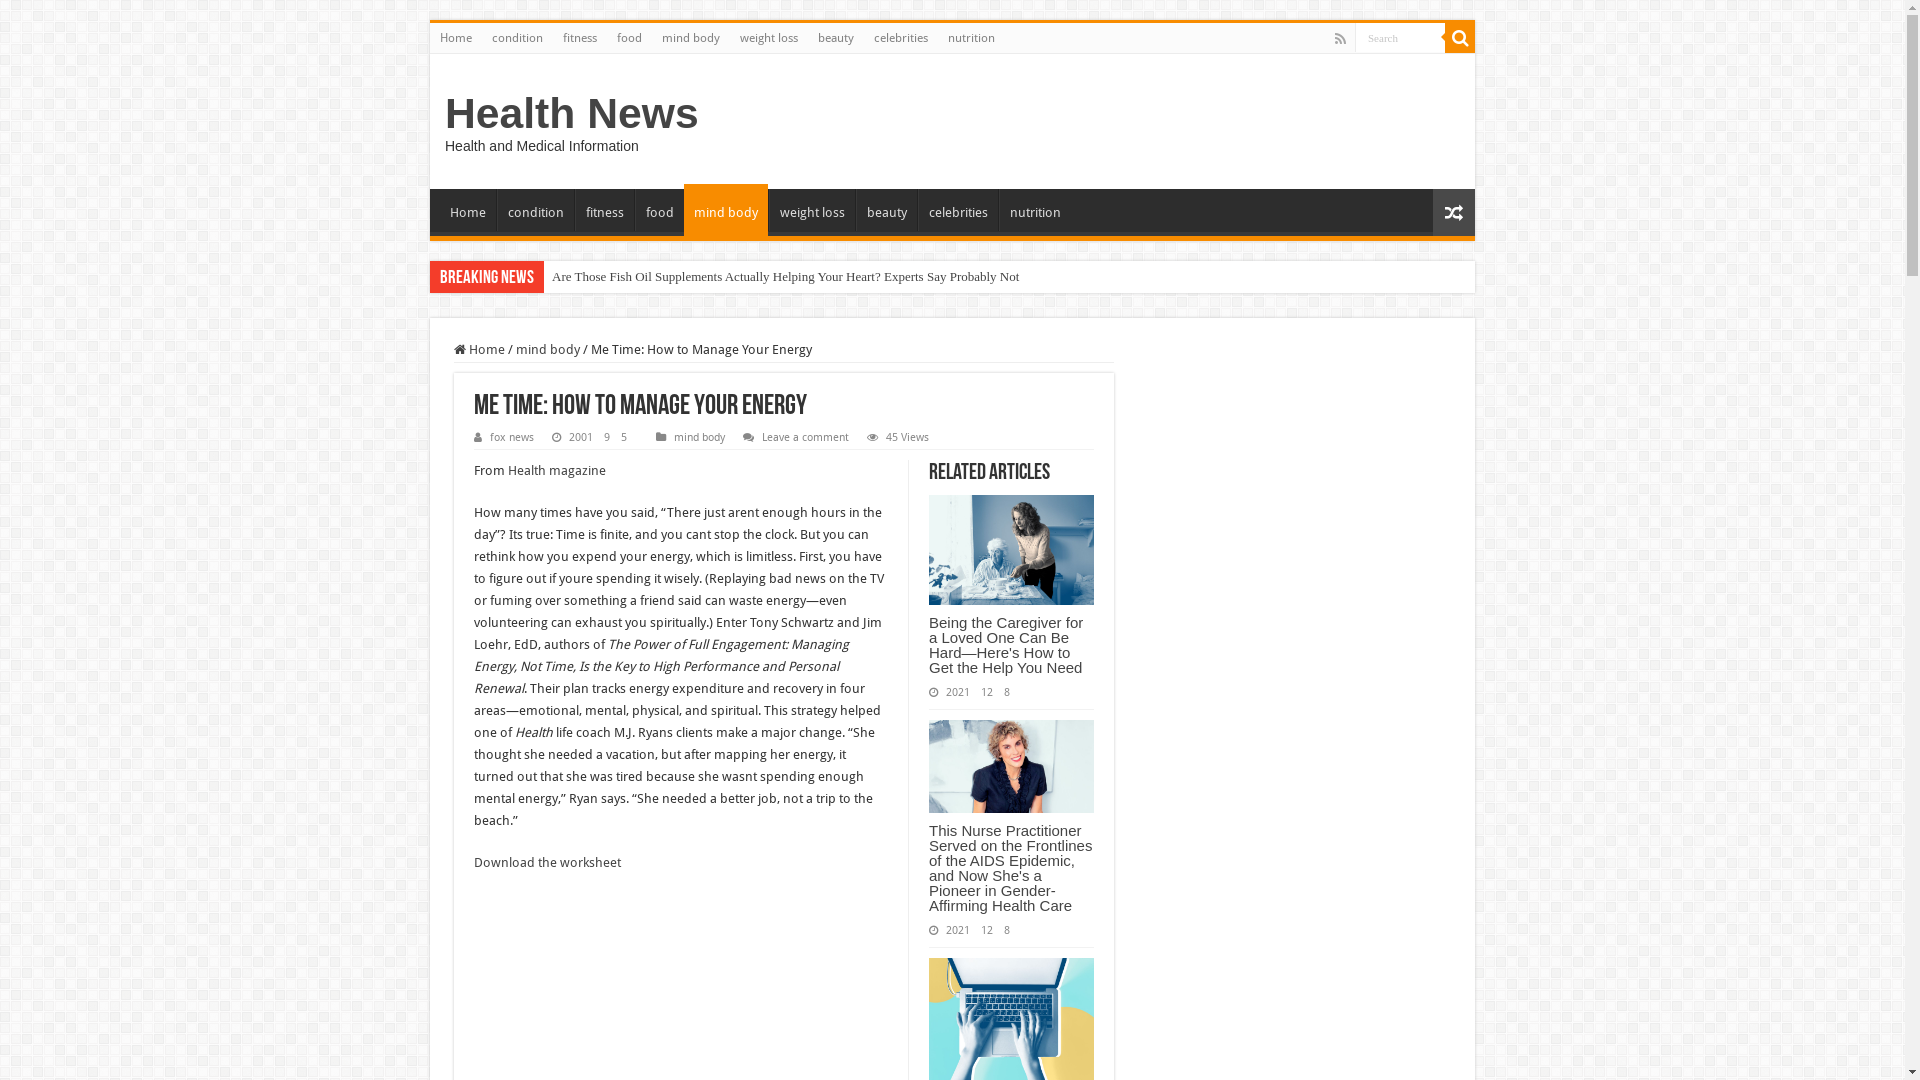 The height and width of the screenshot is (1080, 1920). I want to click on mind body, so click(548, 350).